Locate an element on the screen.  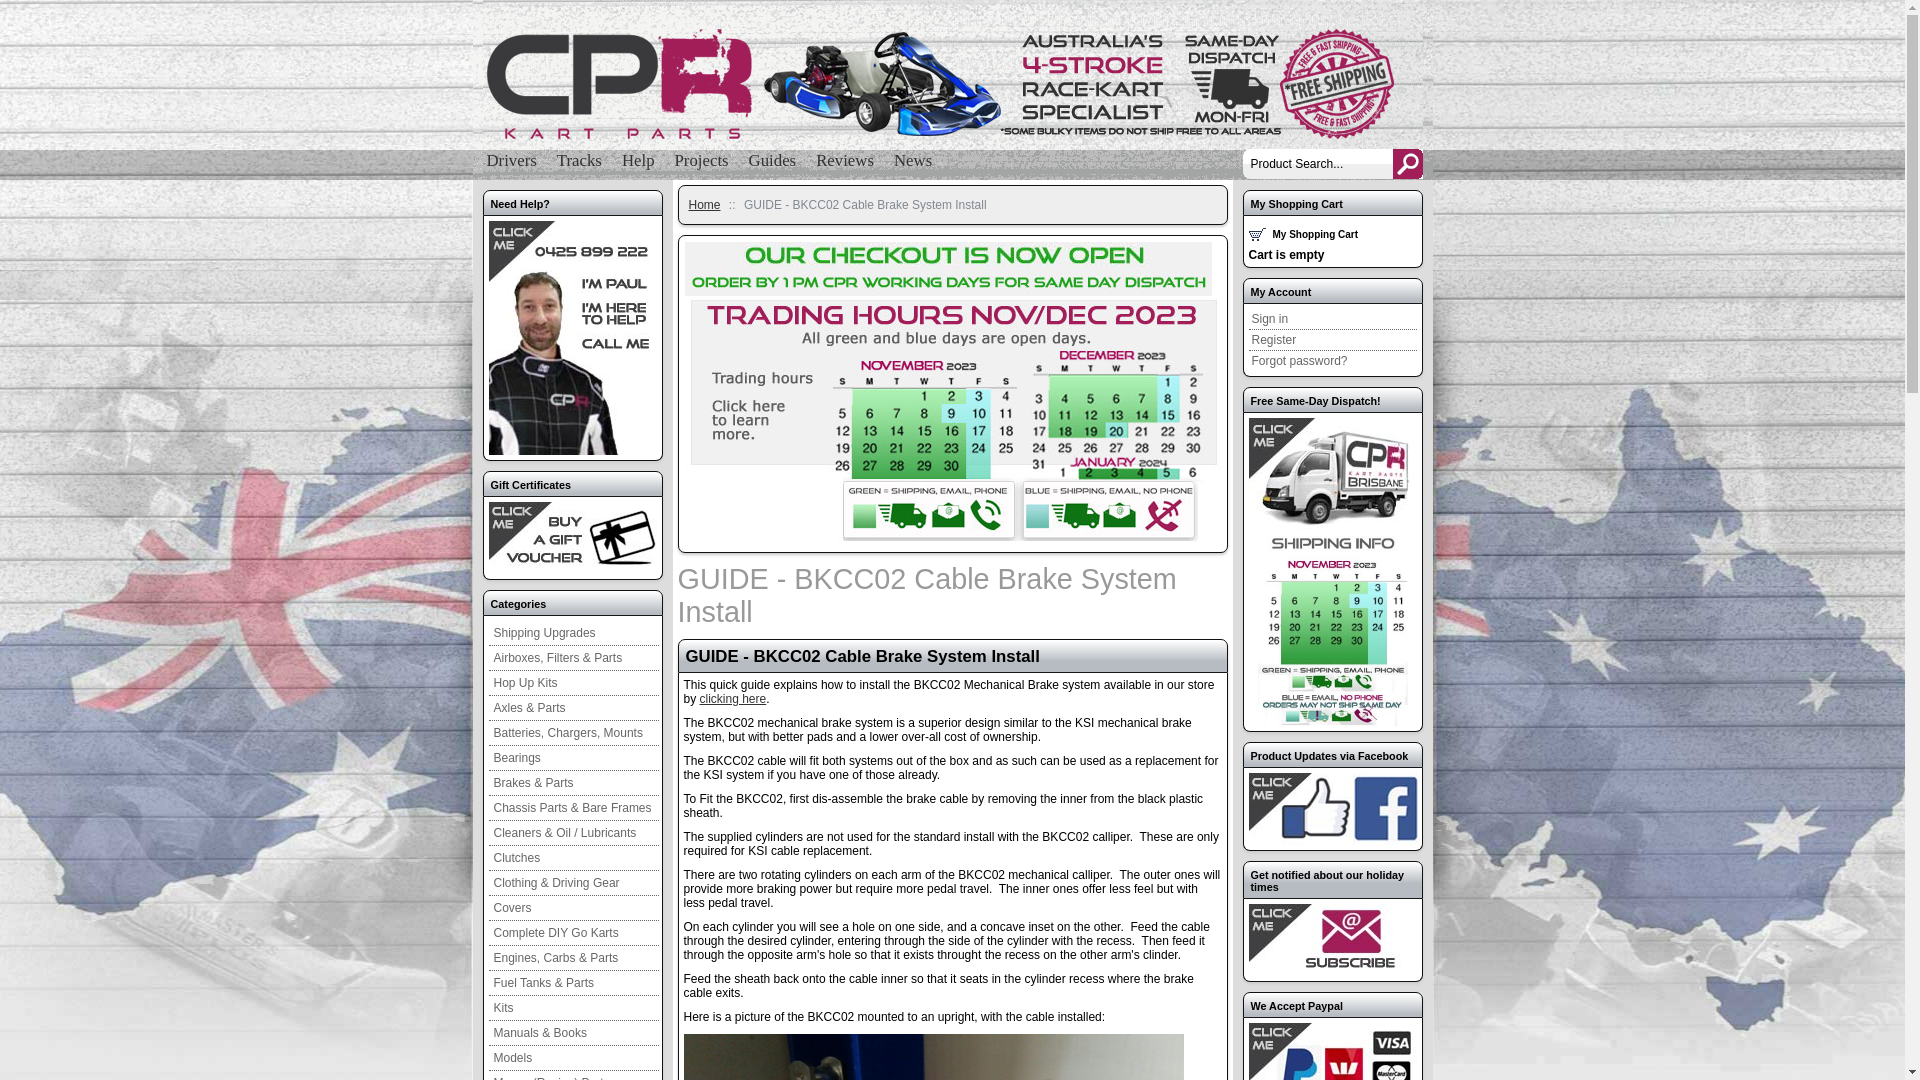
Reviews is located at coordinates (845, 154).